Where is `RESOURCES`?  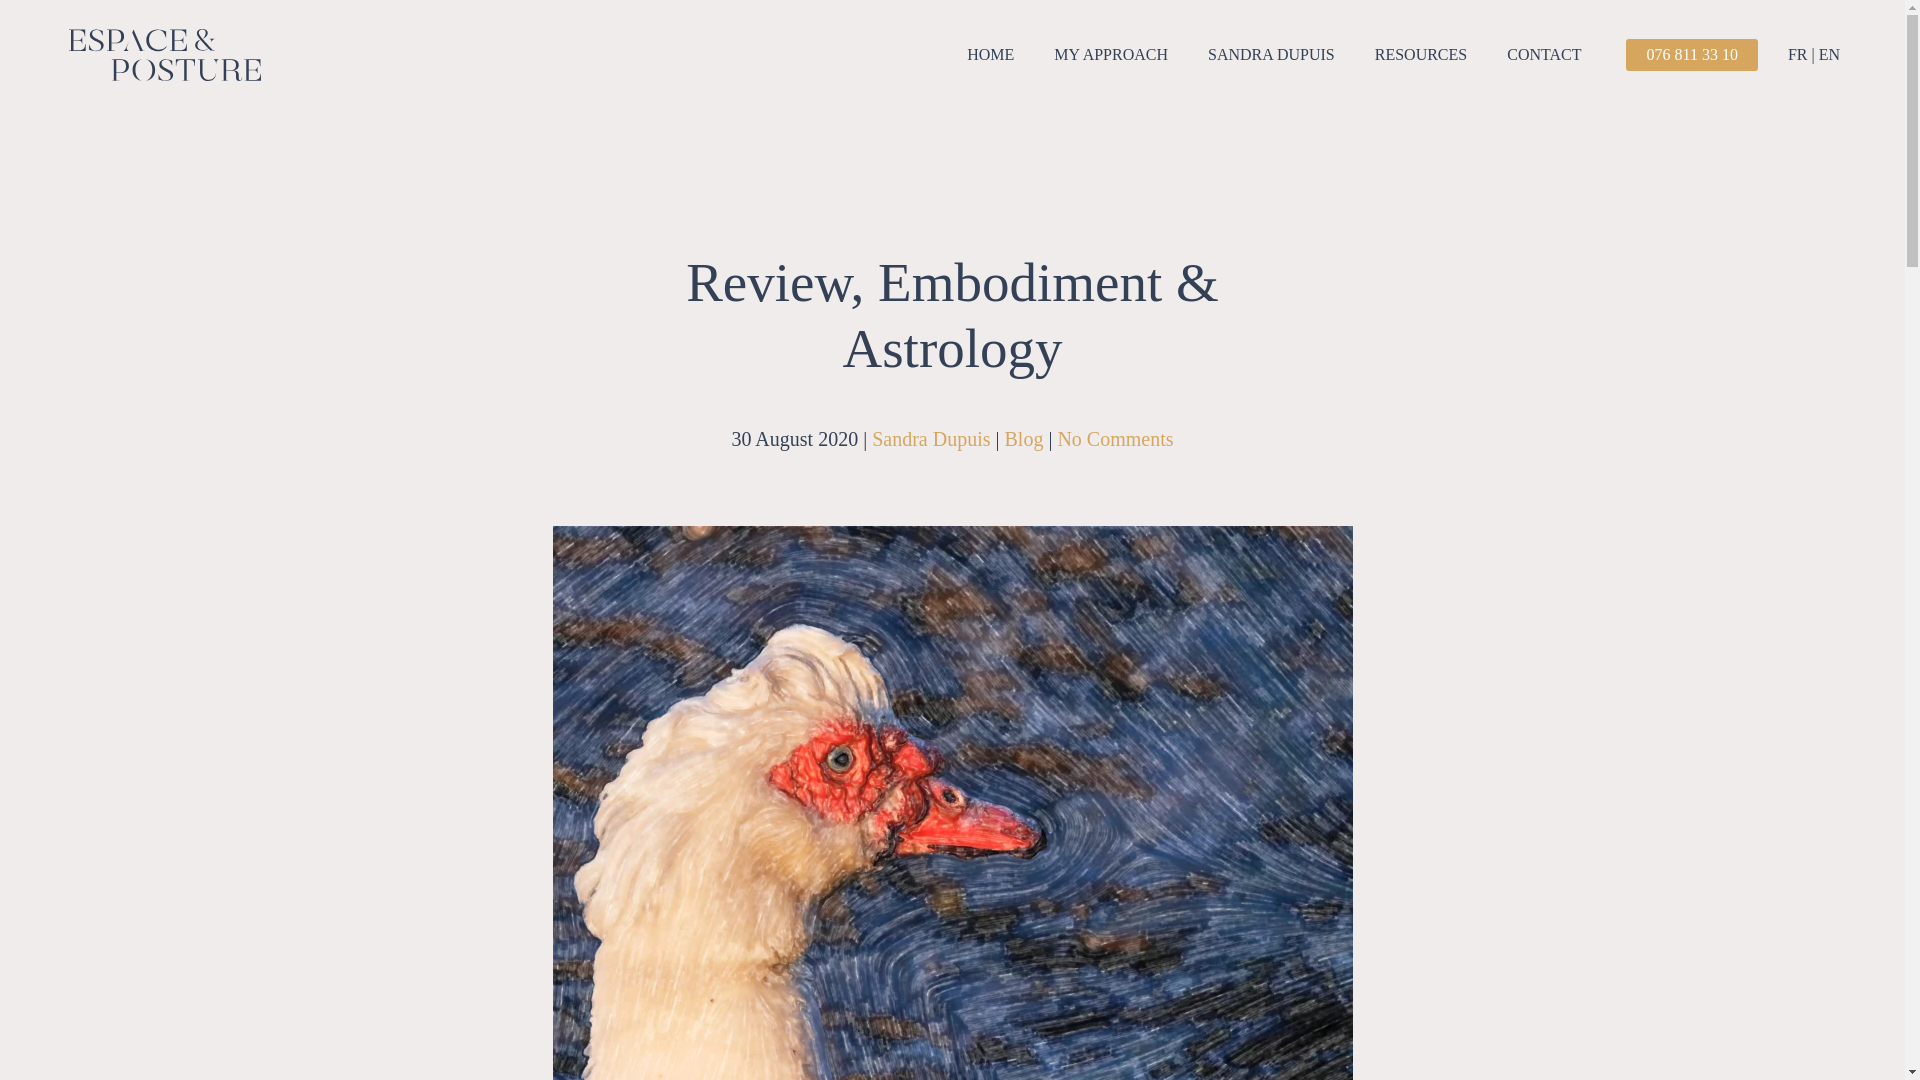
RESOURCES is located at coordinates (1420, 55).